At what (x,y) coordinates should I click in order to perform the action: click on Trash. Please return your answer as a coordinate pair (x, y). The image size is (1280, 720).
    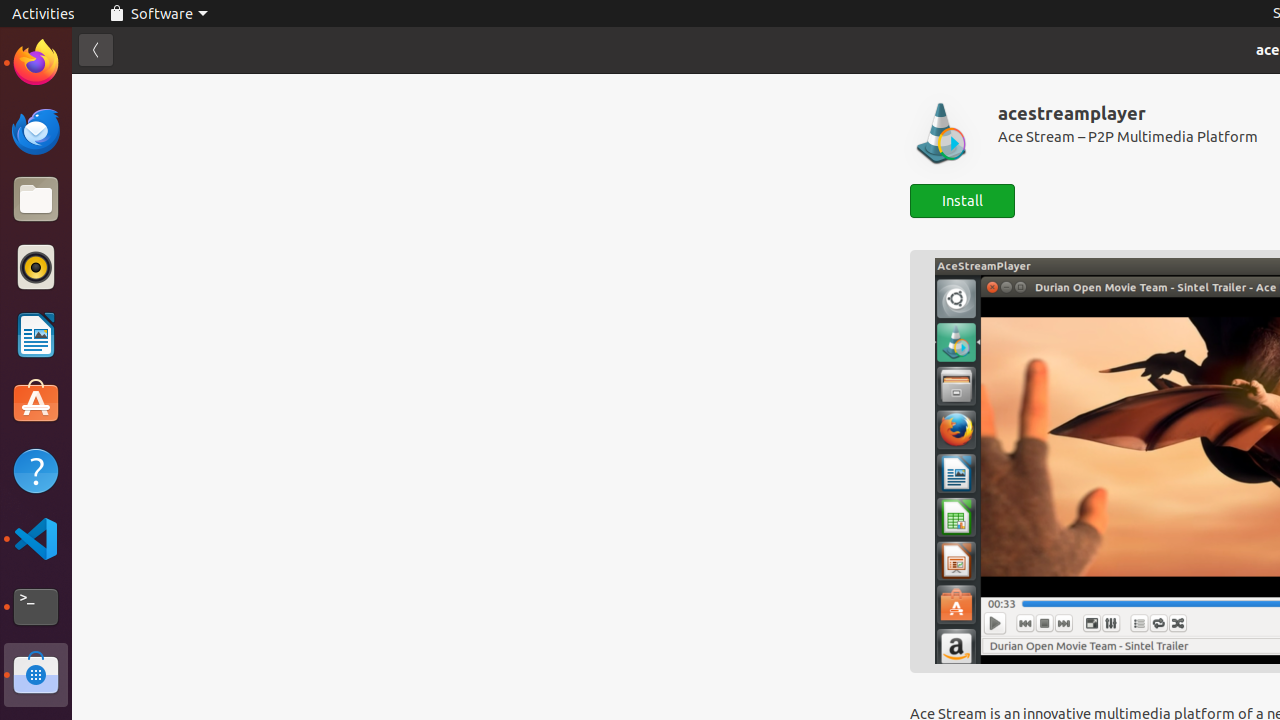
    Looking at the image, I should click on (134, 191).